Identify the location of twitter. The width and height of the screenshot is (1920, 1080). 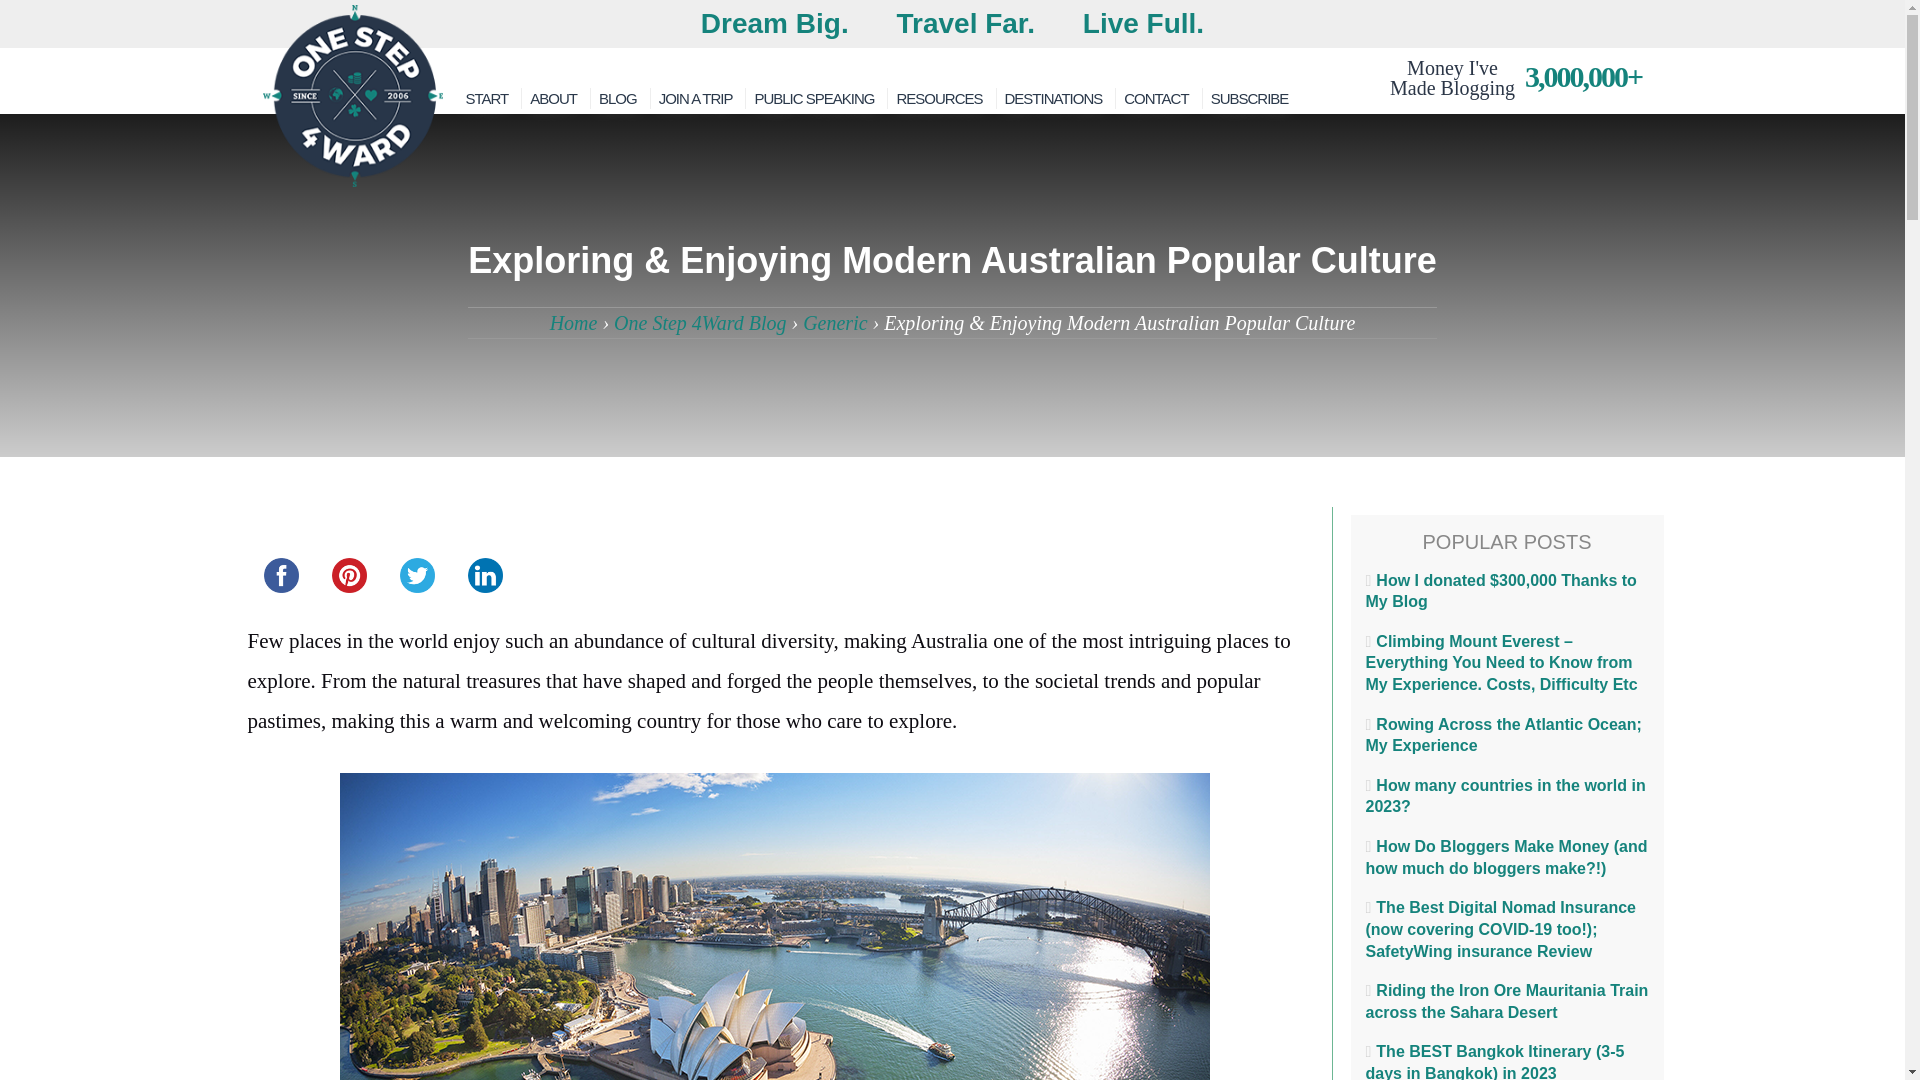
(417, 575).